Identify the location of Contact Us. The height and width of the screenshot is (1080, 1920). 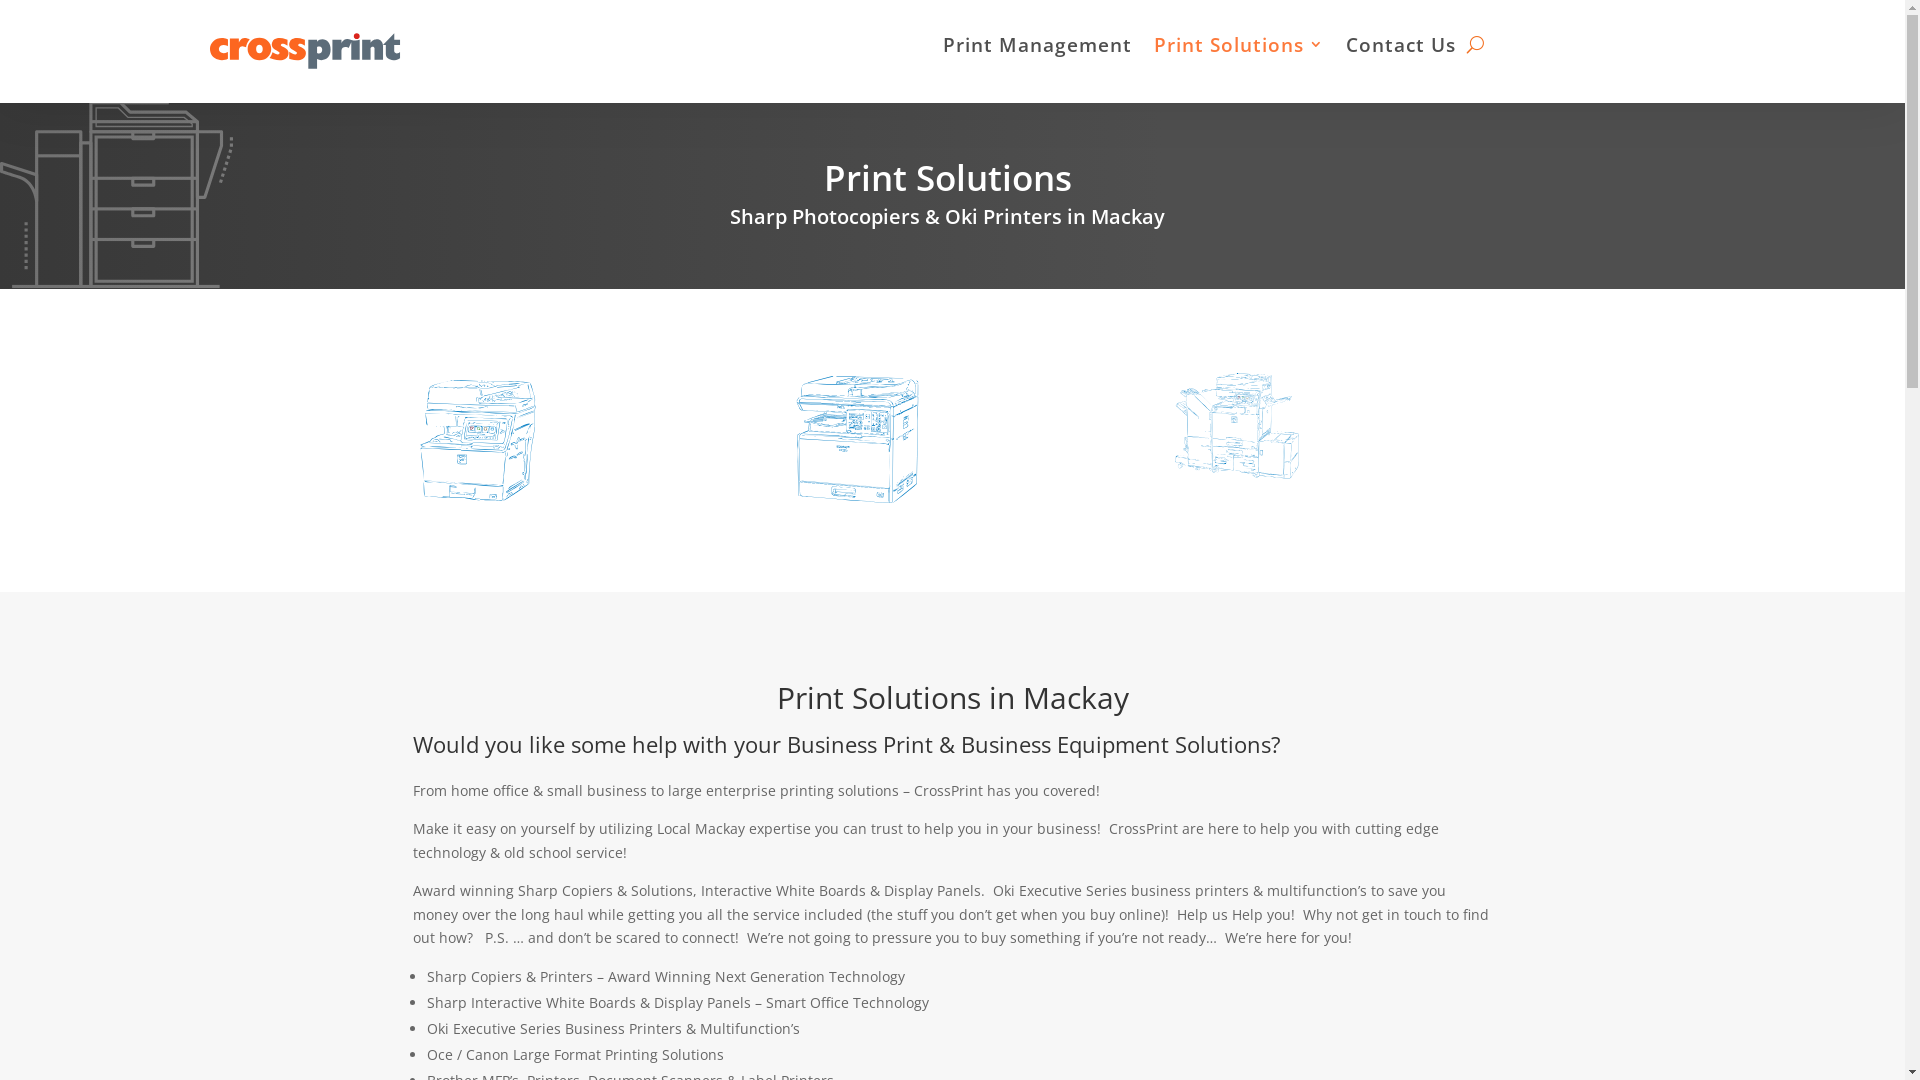
(1401, 48).